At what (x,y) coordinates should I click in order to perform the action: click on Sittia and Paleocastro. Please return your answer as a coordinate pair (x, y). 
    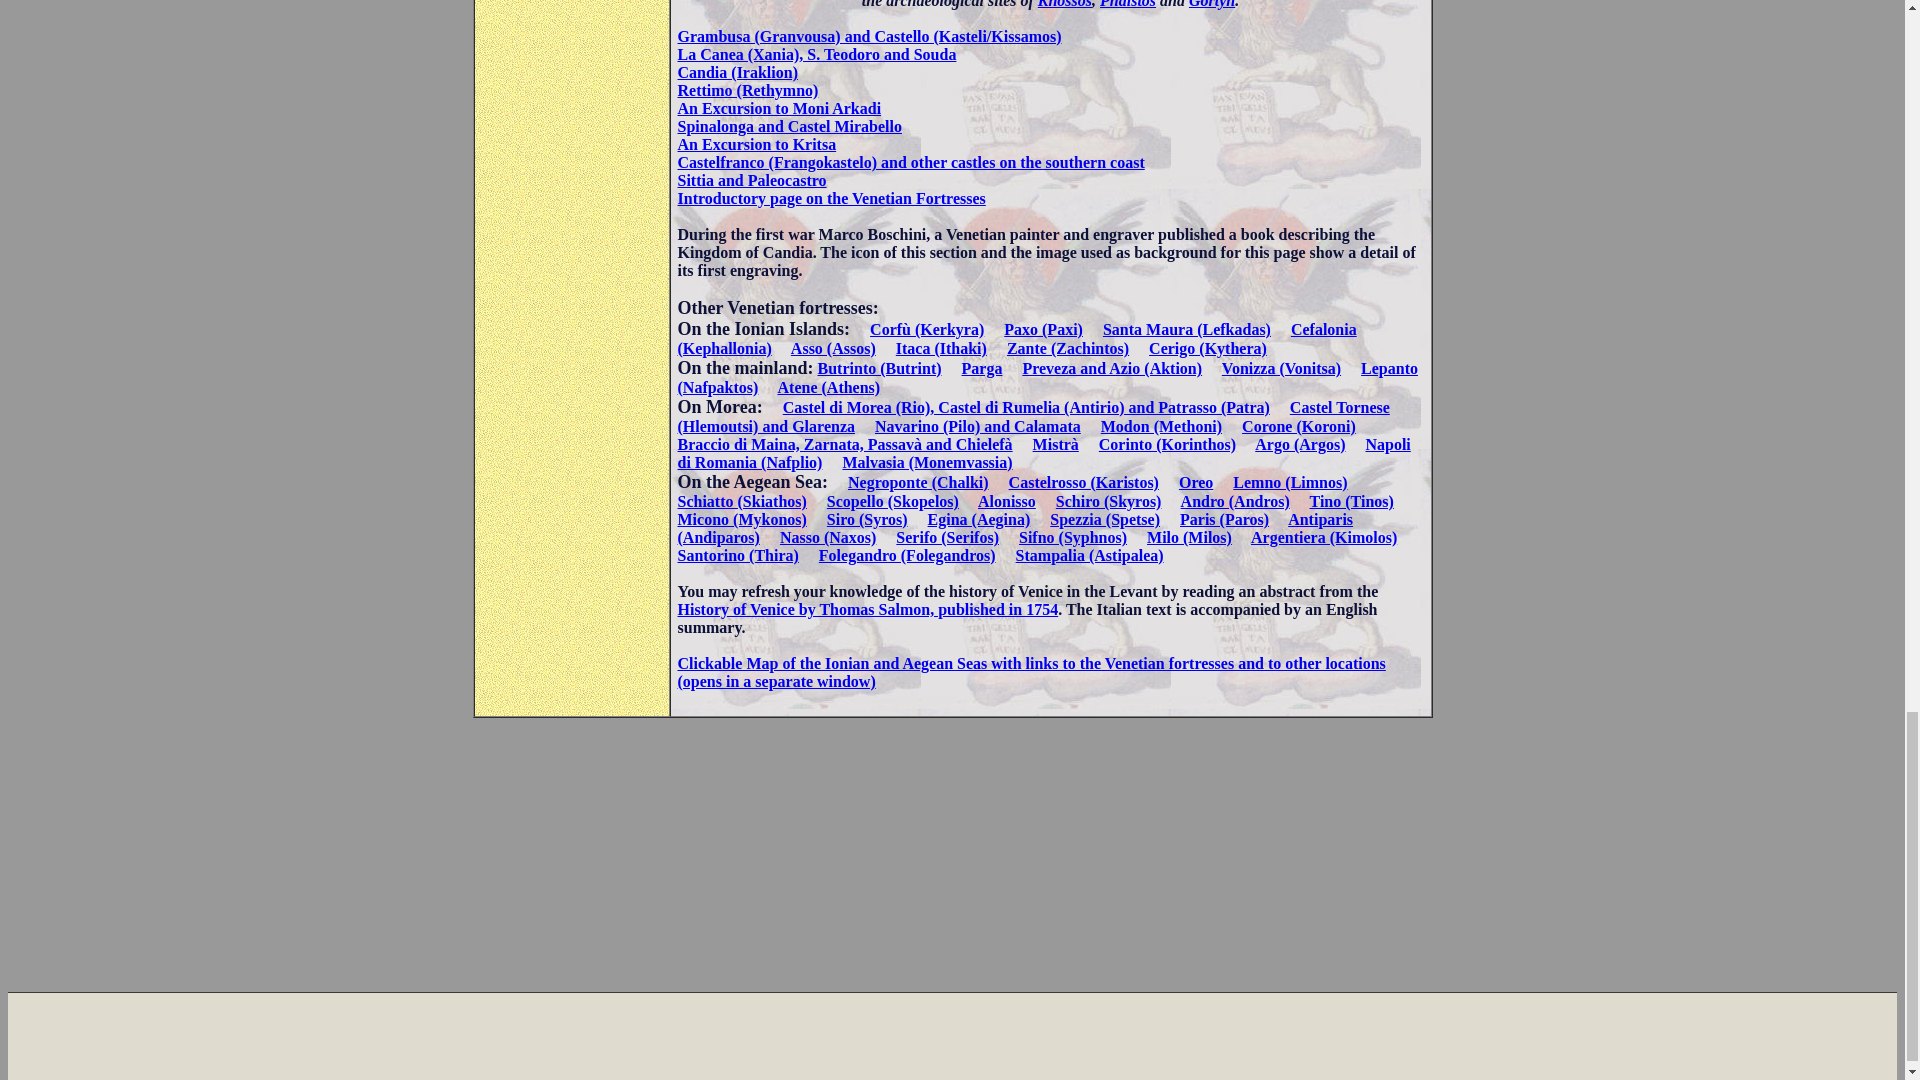
    Looking at the image, I should click on (752, 180).